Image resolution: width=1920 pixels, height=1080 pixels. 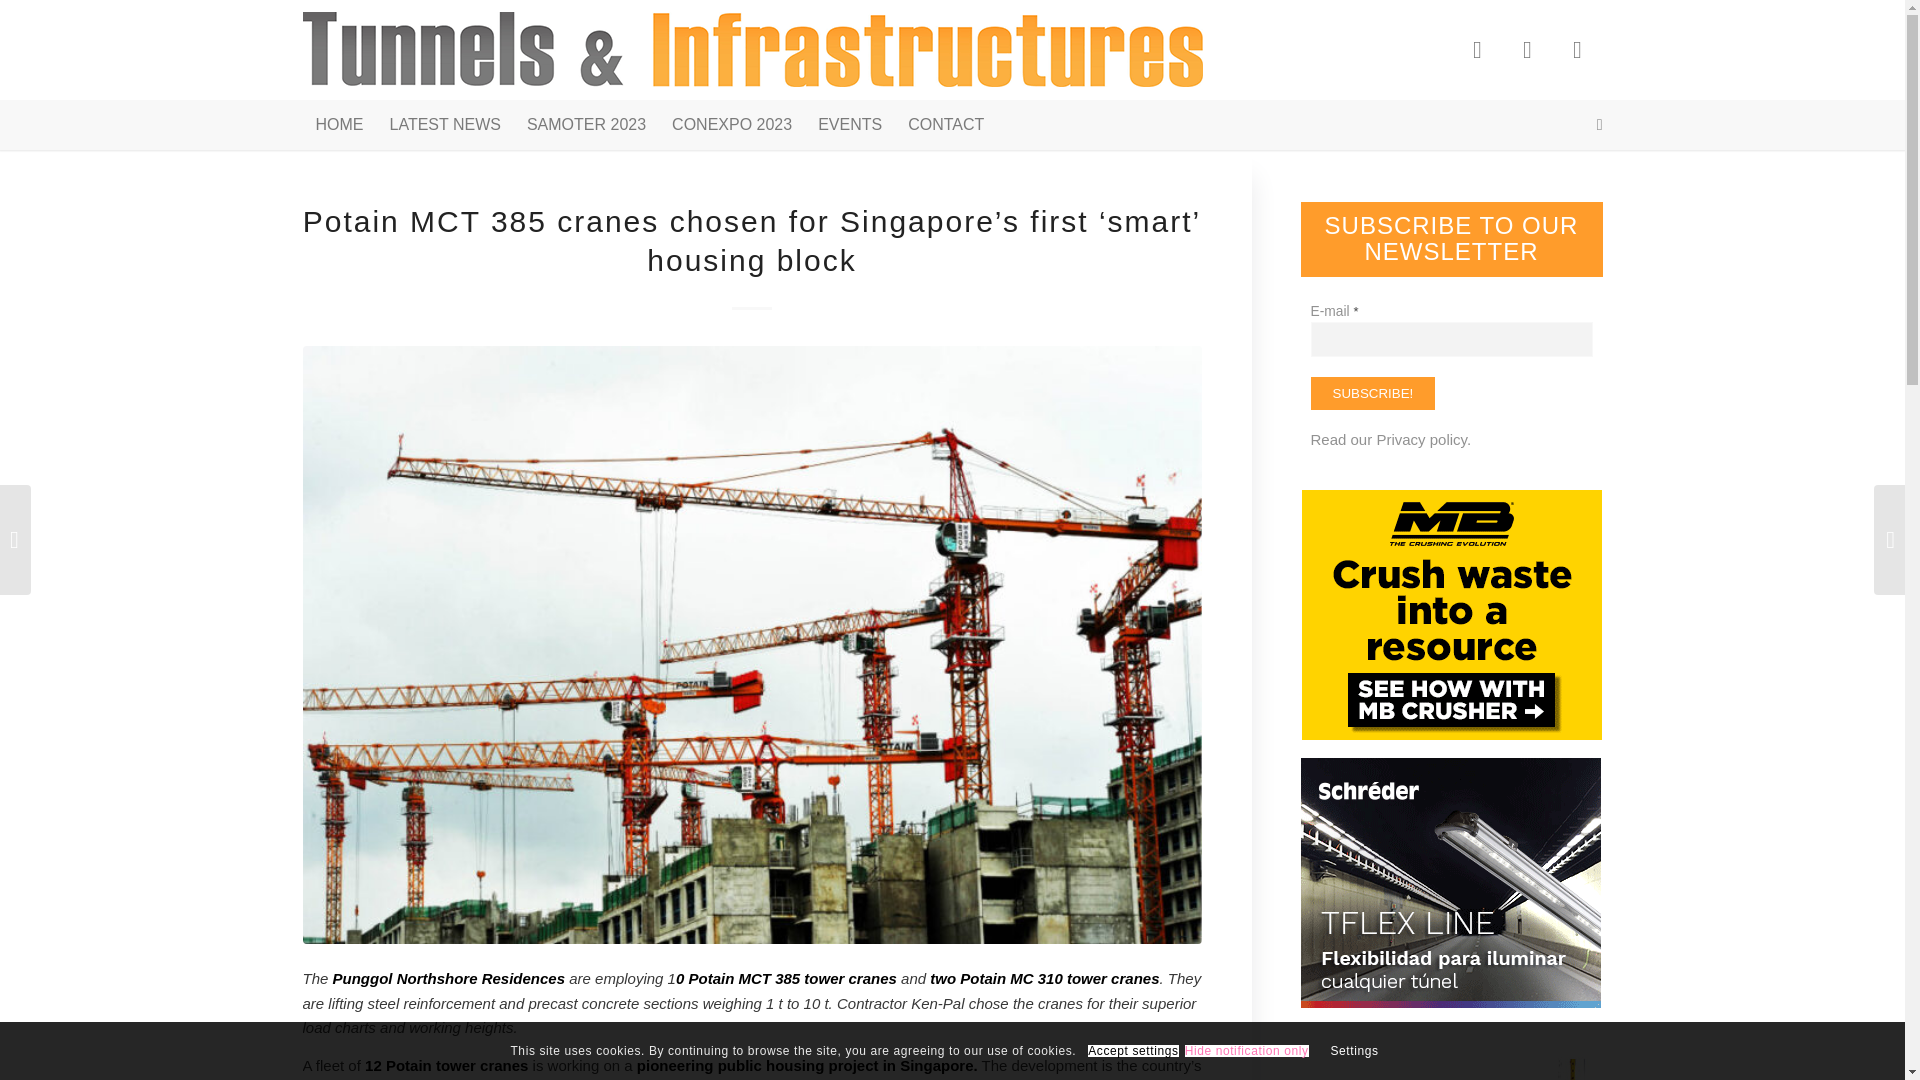 What do you see at coordinates (751, 50) in the screenshot?
I see `Tunnels-logo-2020-2` at bounding box center [751, 50].